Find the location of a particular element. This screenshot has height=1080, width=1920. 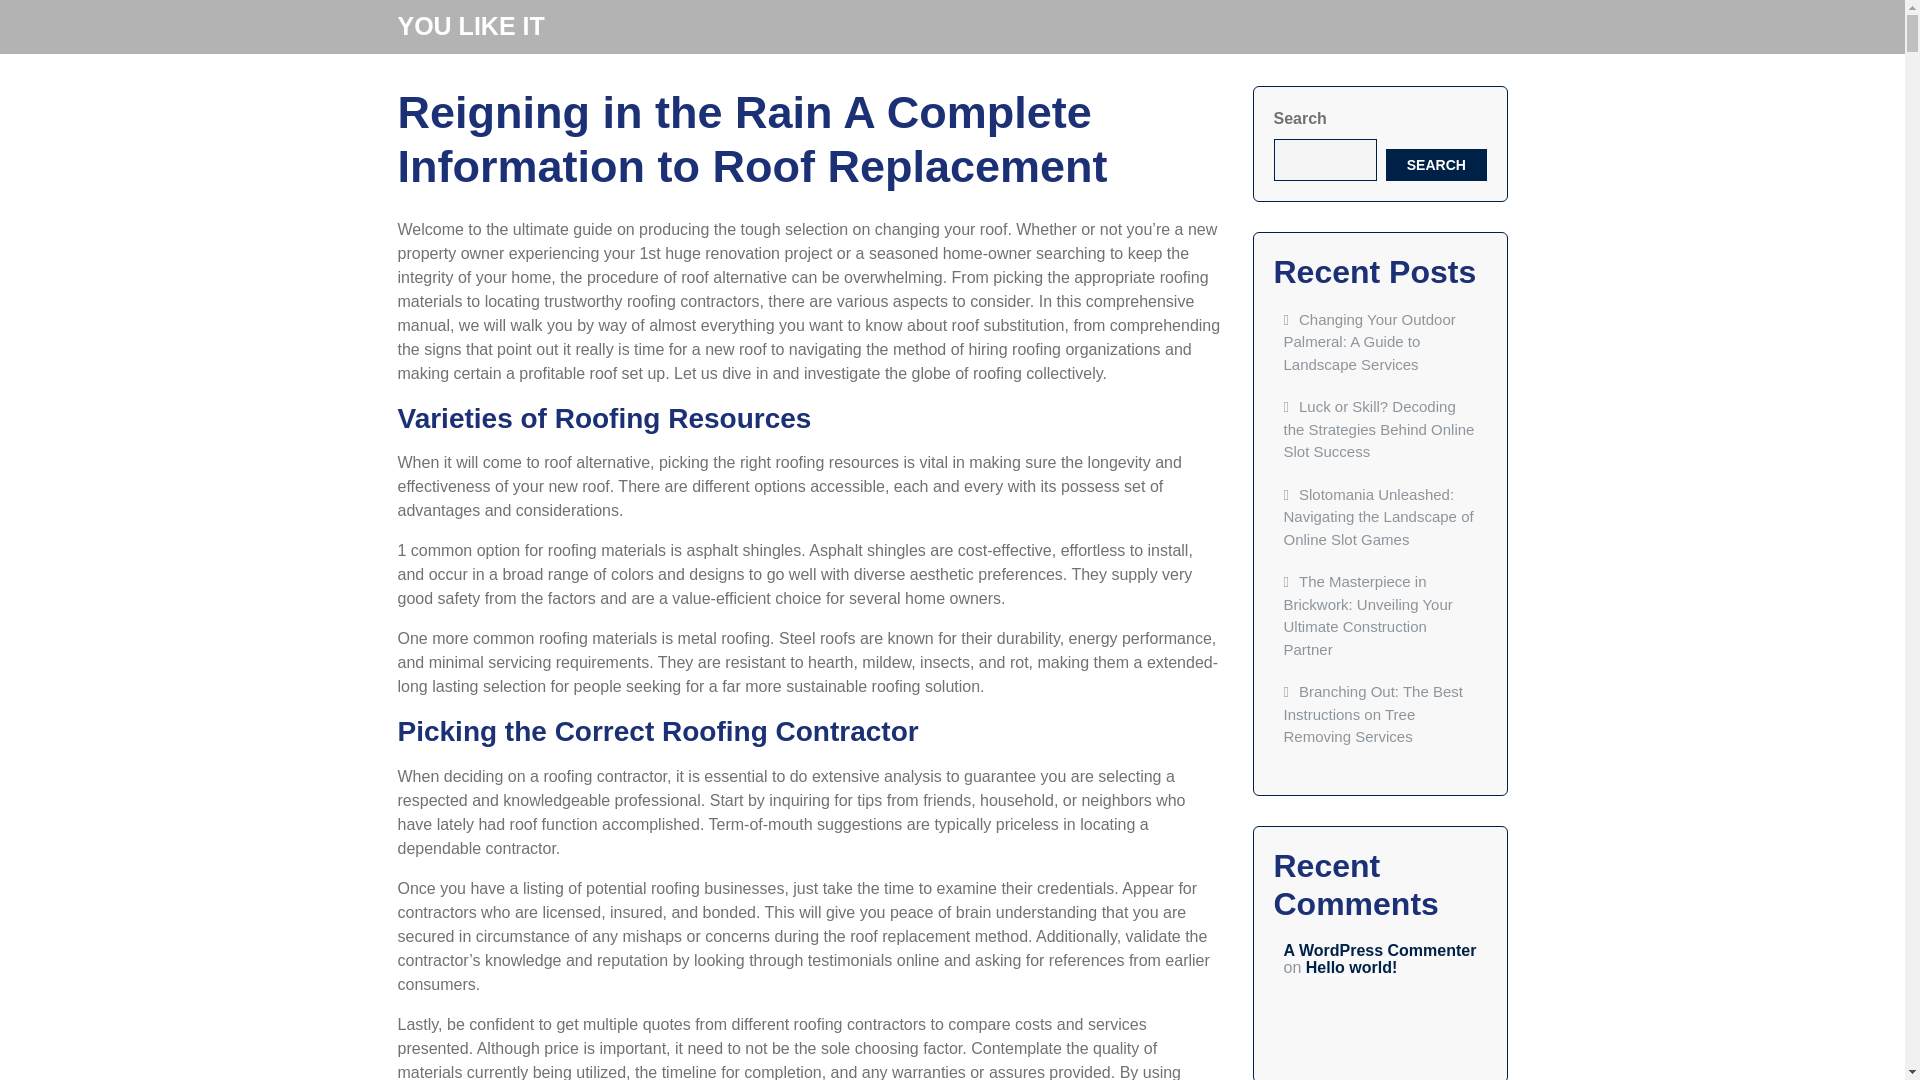

YOU LIKE IT is located at coordinates (471, 25).